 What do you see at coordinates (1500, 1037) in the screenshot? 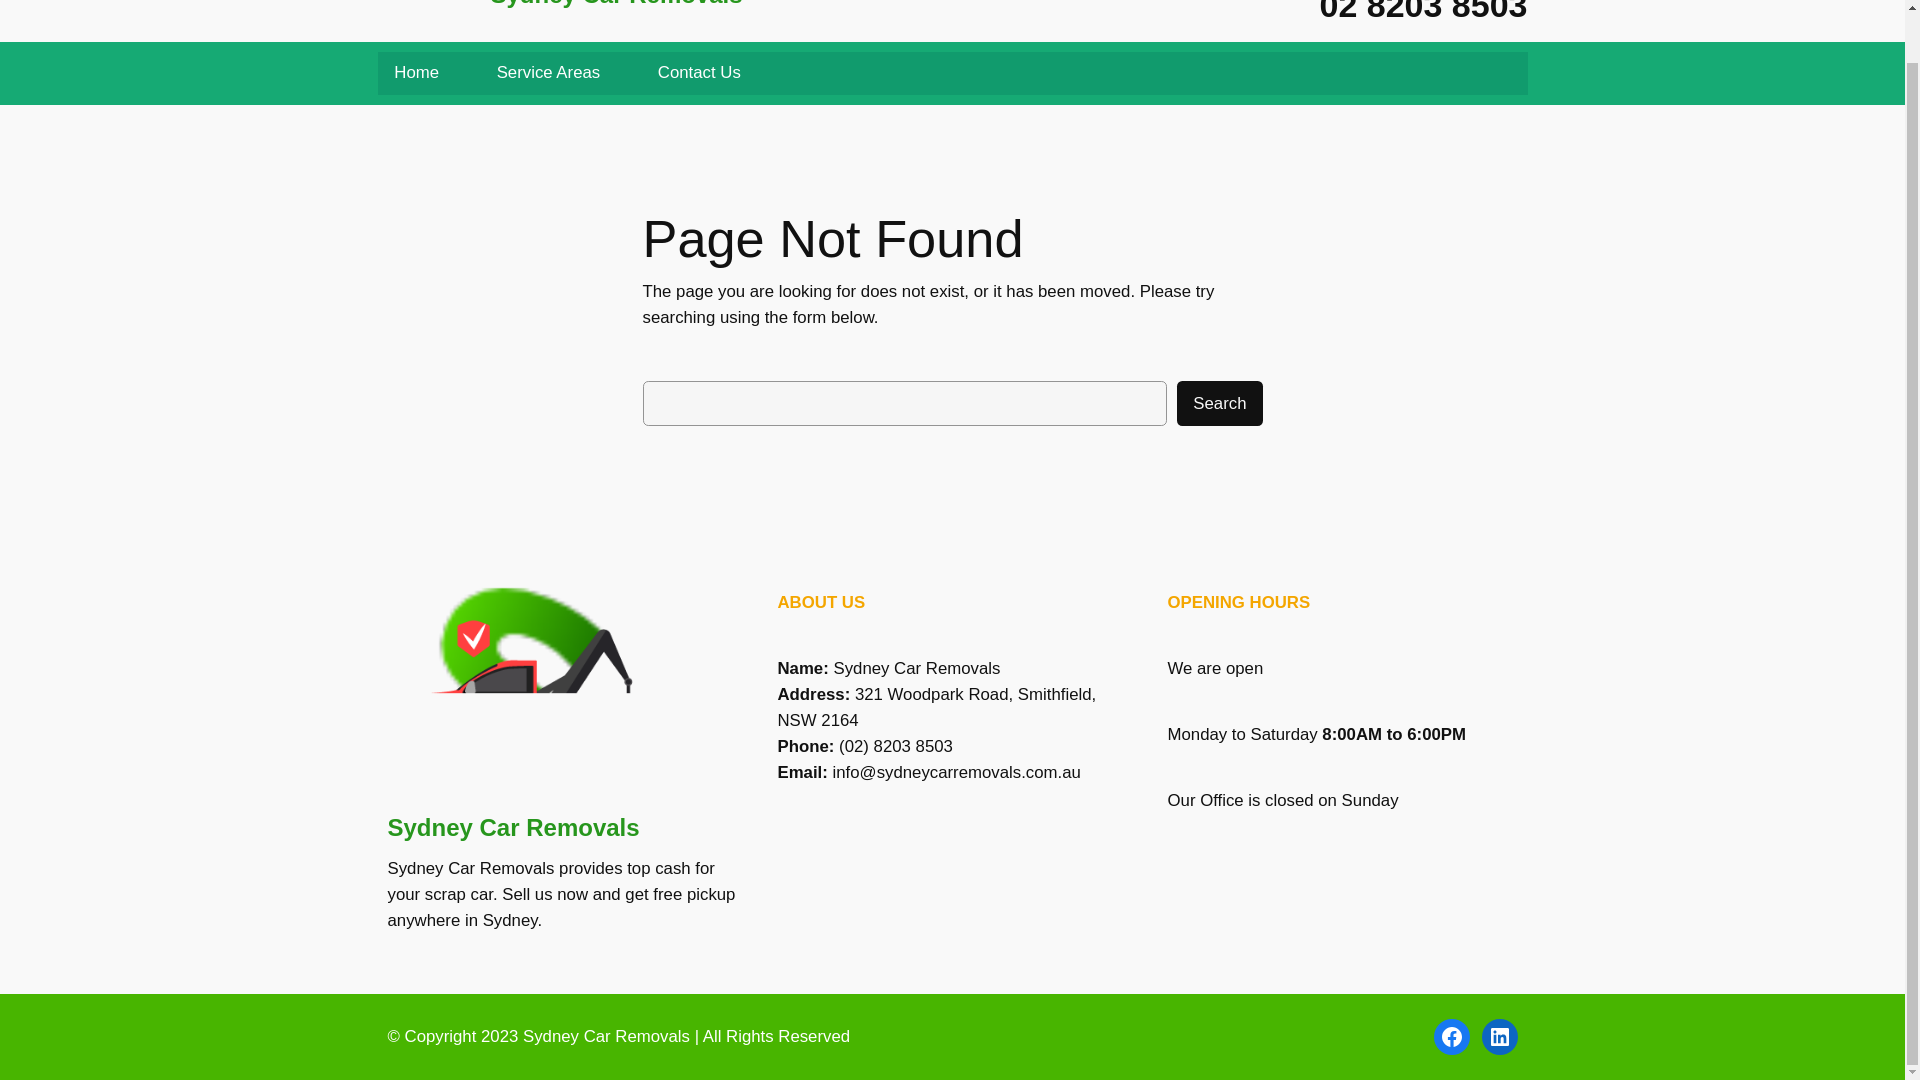
I see `LinkedIn` at bounding box center [1500, 1037].